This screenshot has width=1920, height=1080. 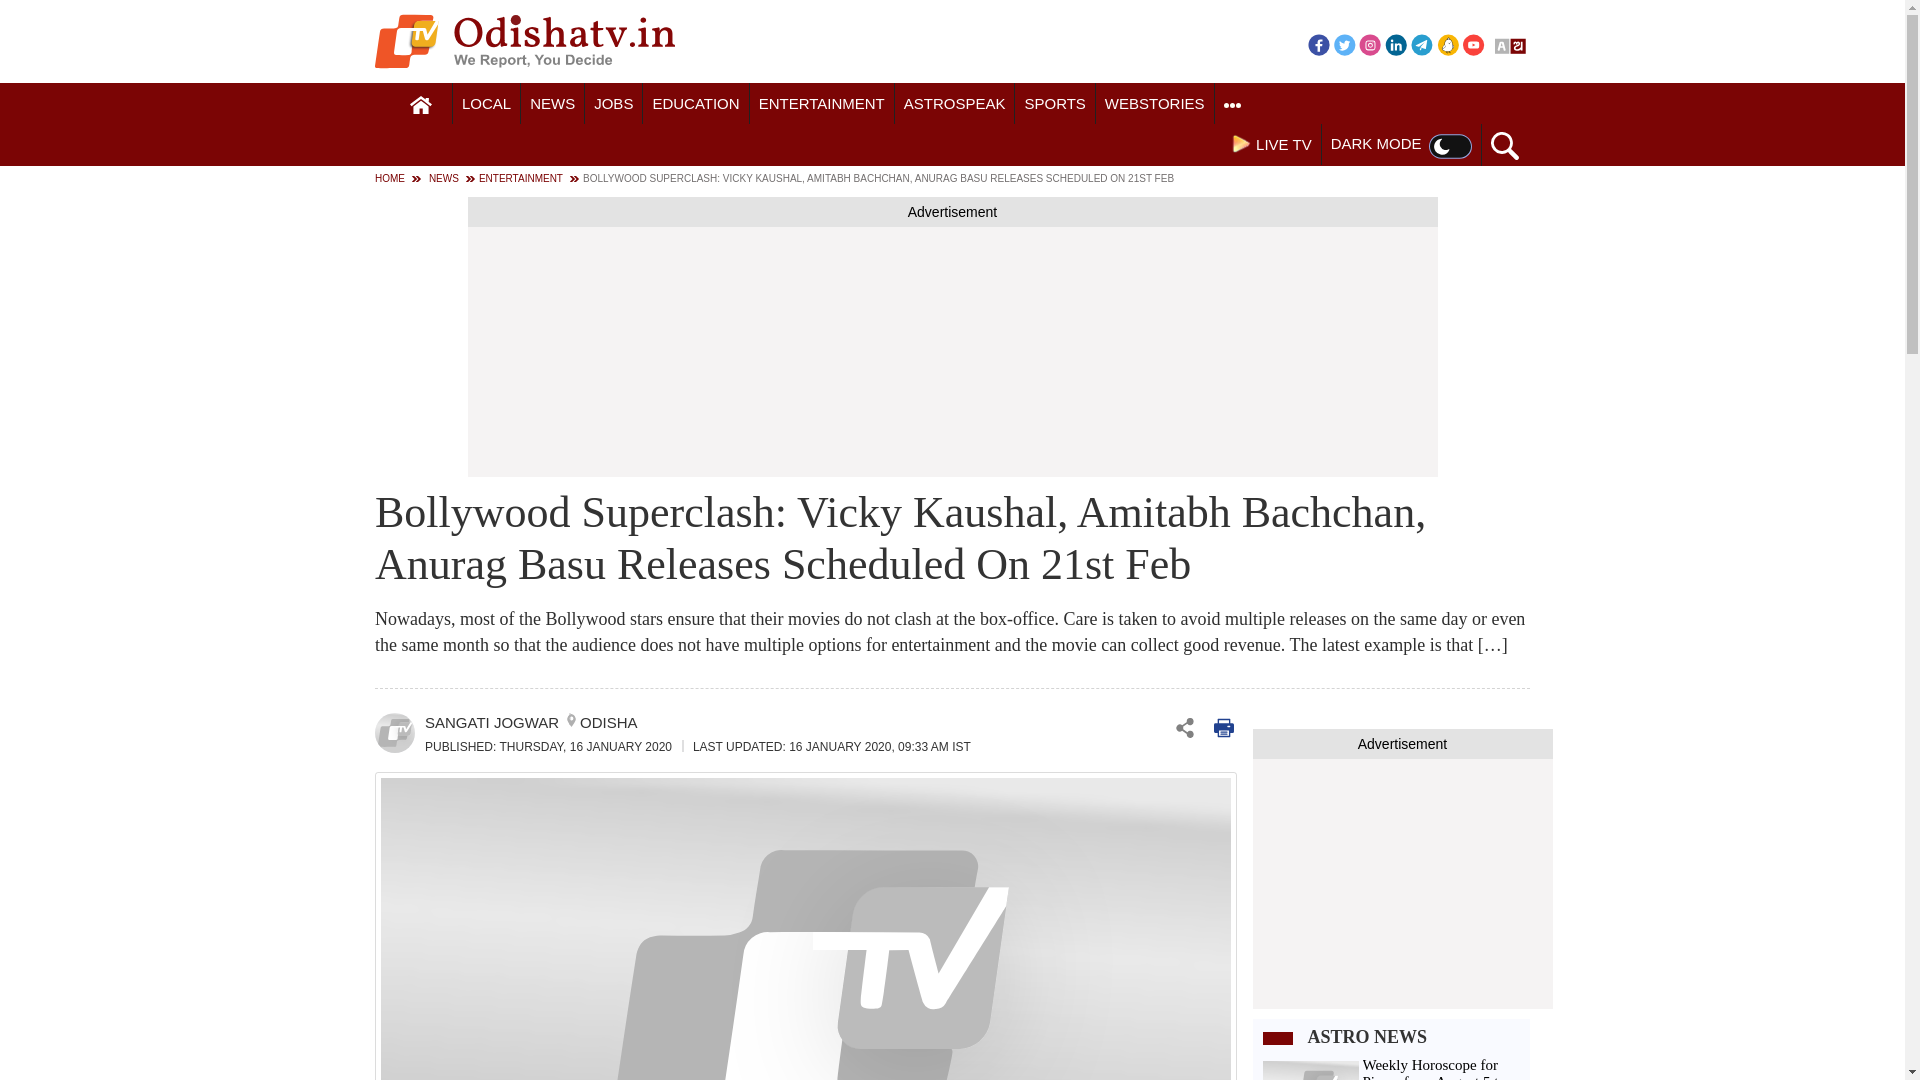 I want to click on News, so click(x=552, y=104).